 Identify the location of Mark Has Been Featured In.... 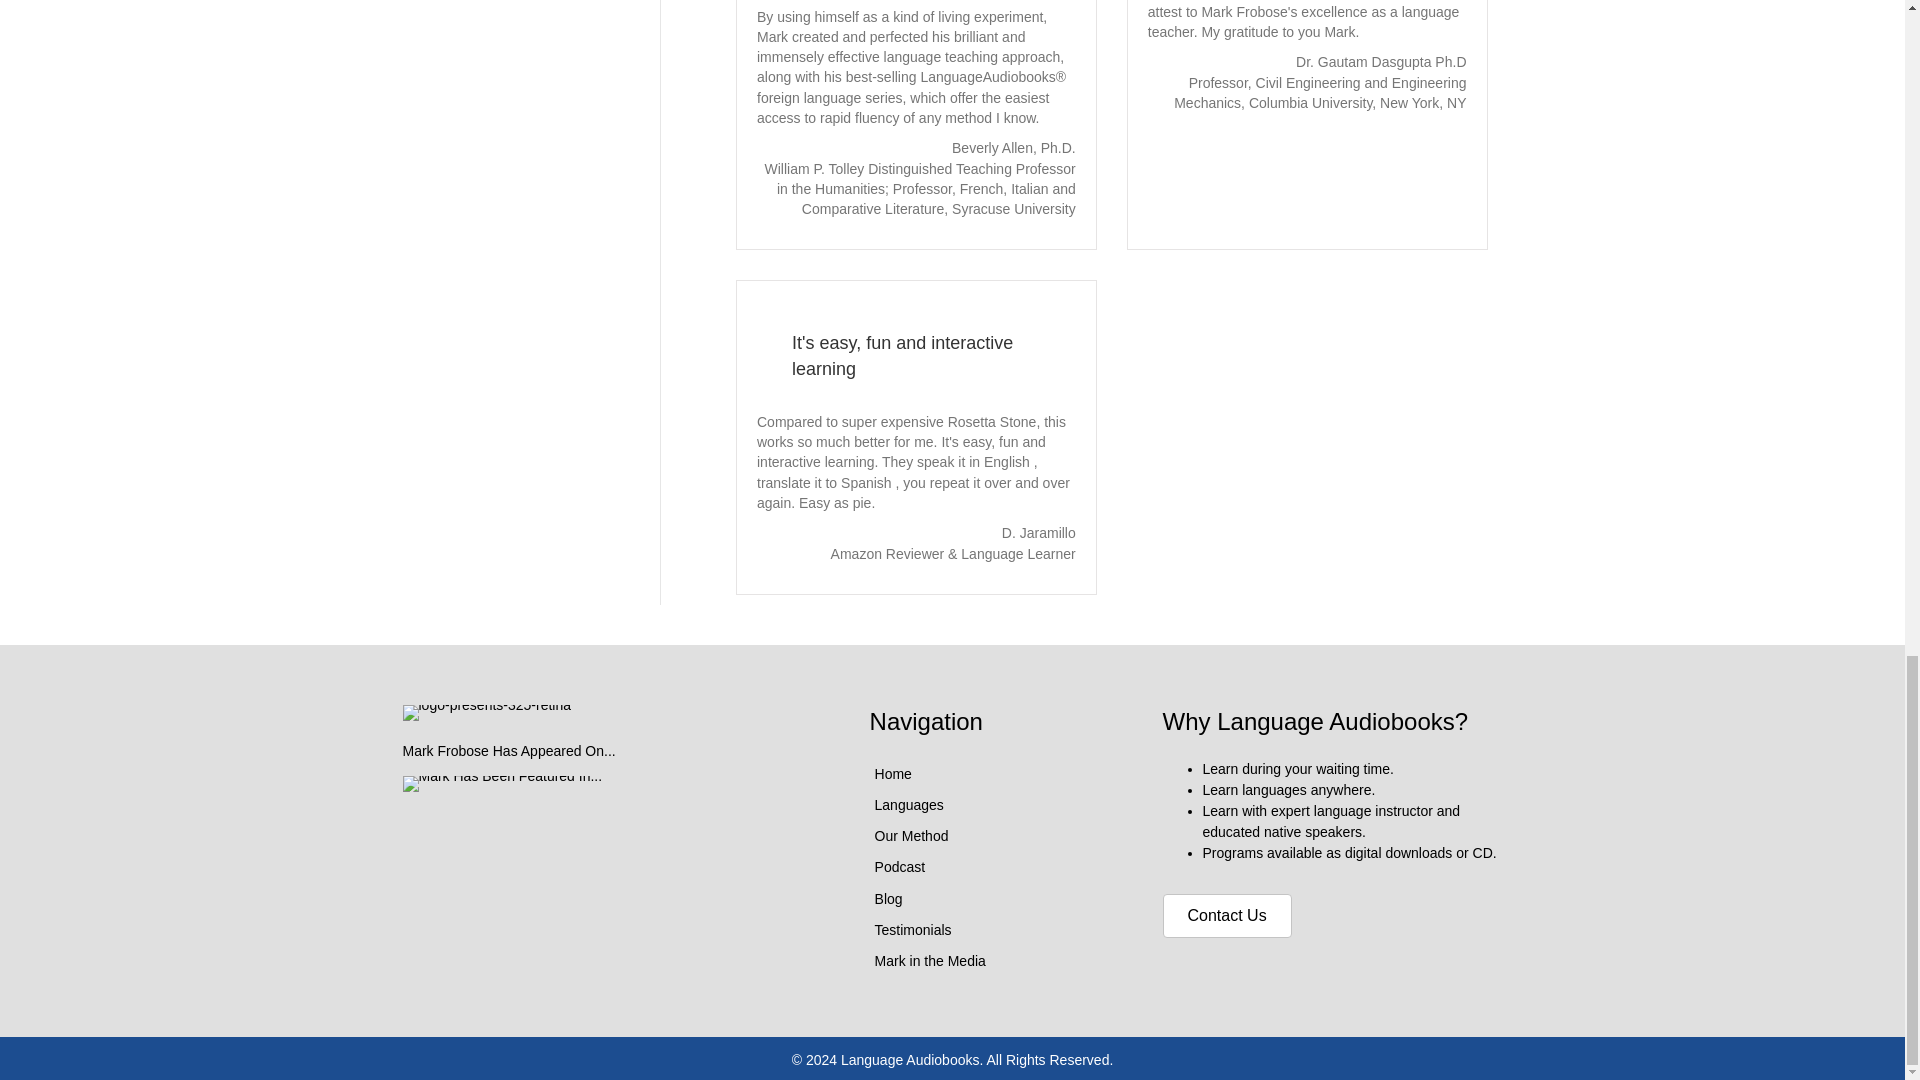
(502, 784).